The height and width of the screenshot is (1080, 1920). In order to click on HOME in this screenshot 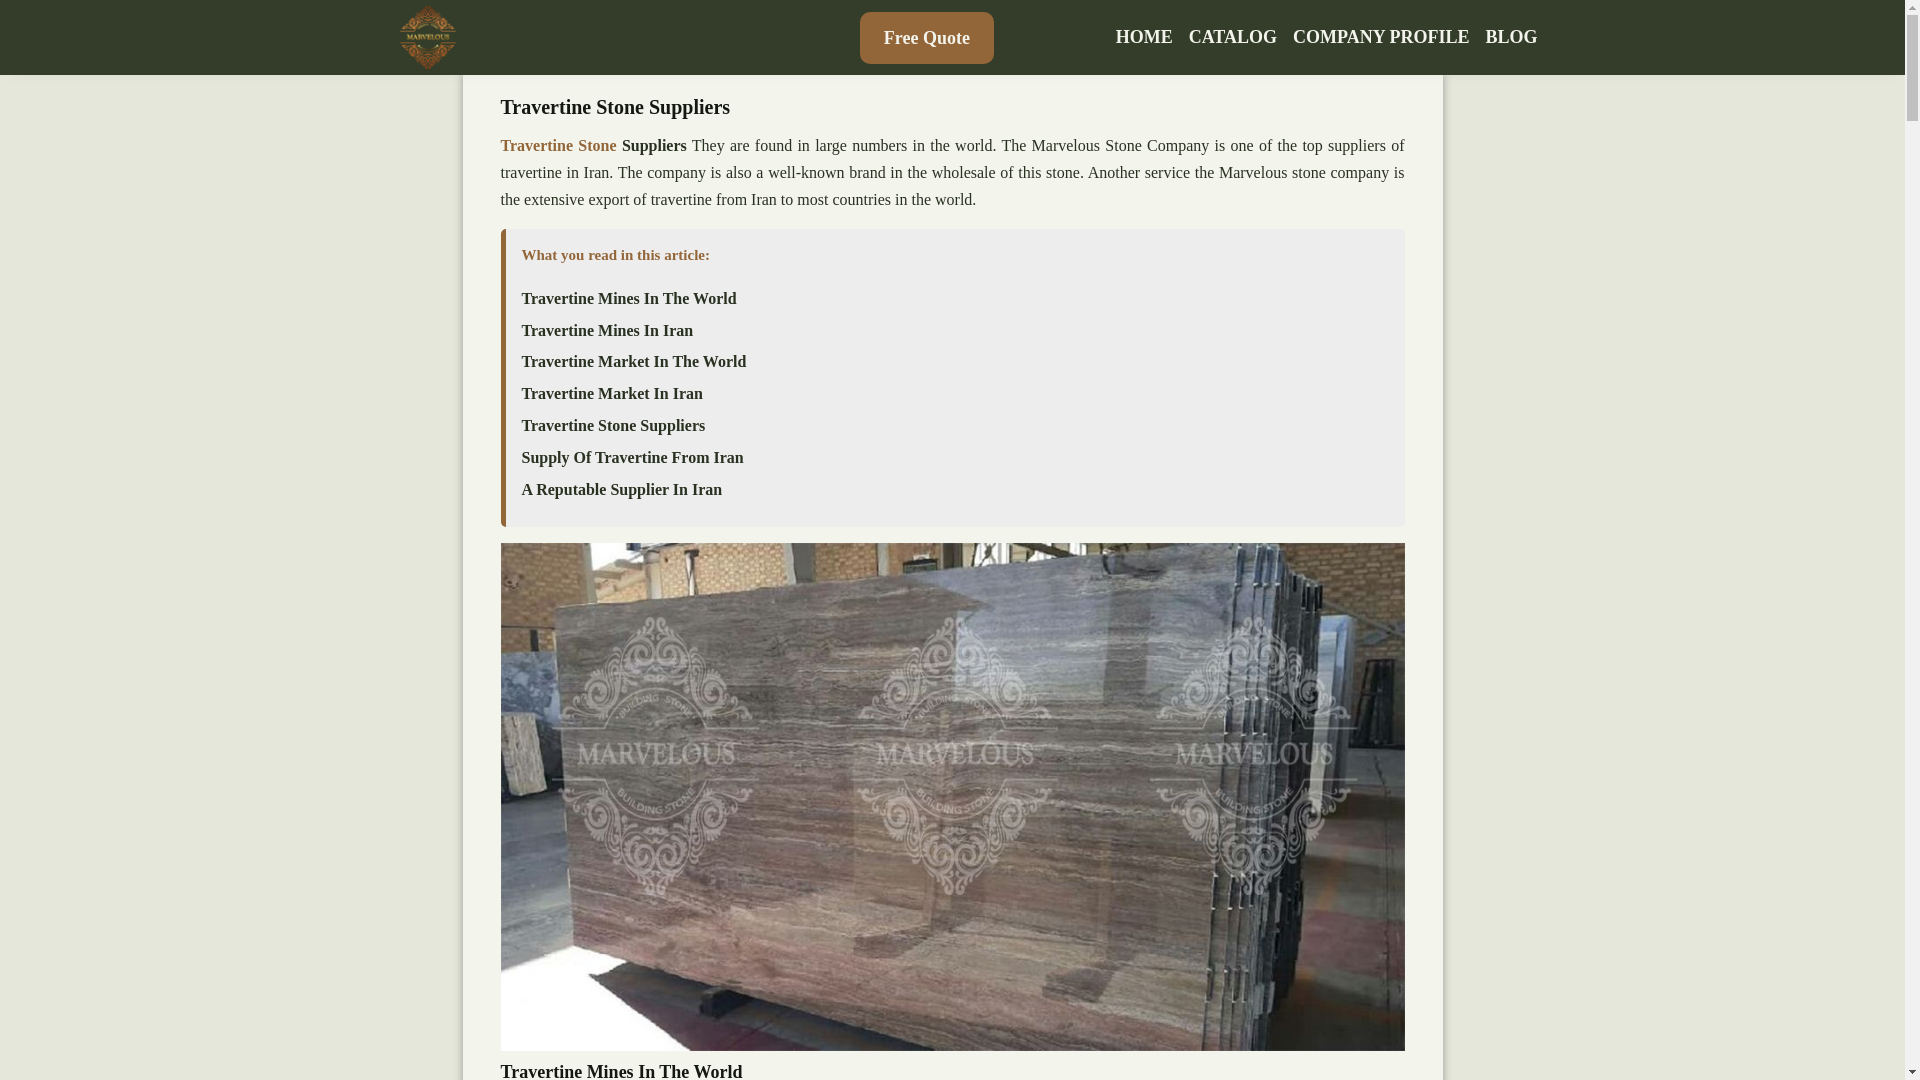, I will do `click(1144, 37)`.